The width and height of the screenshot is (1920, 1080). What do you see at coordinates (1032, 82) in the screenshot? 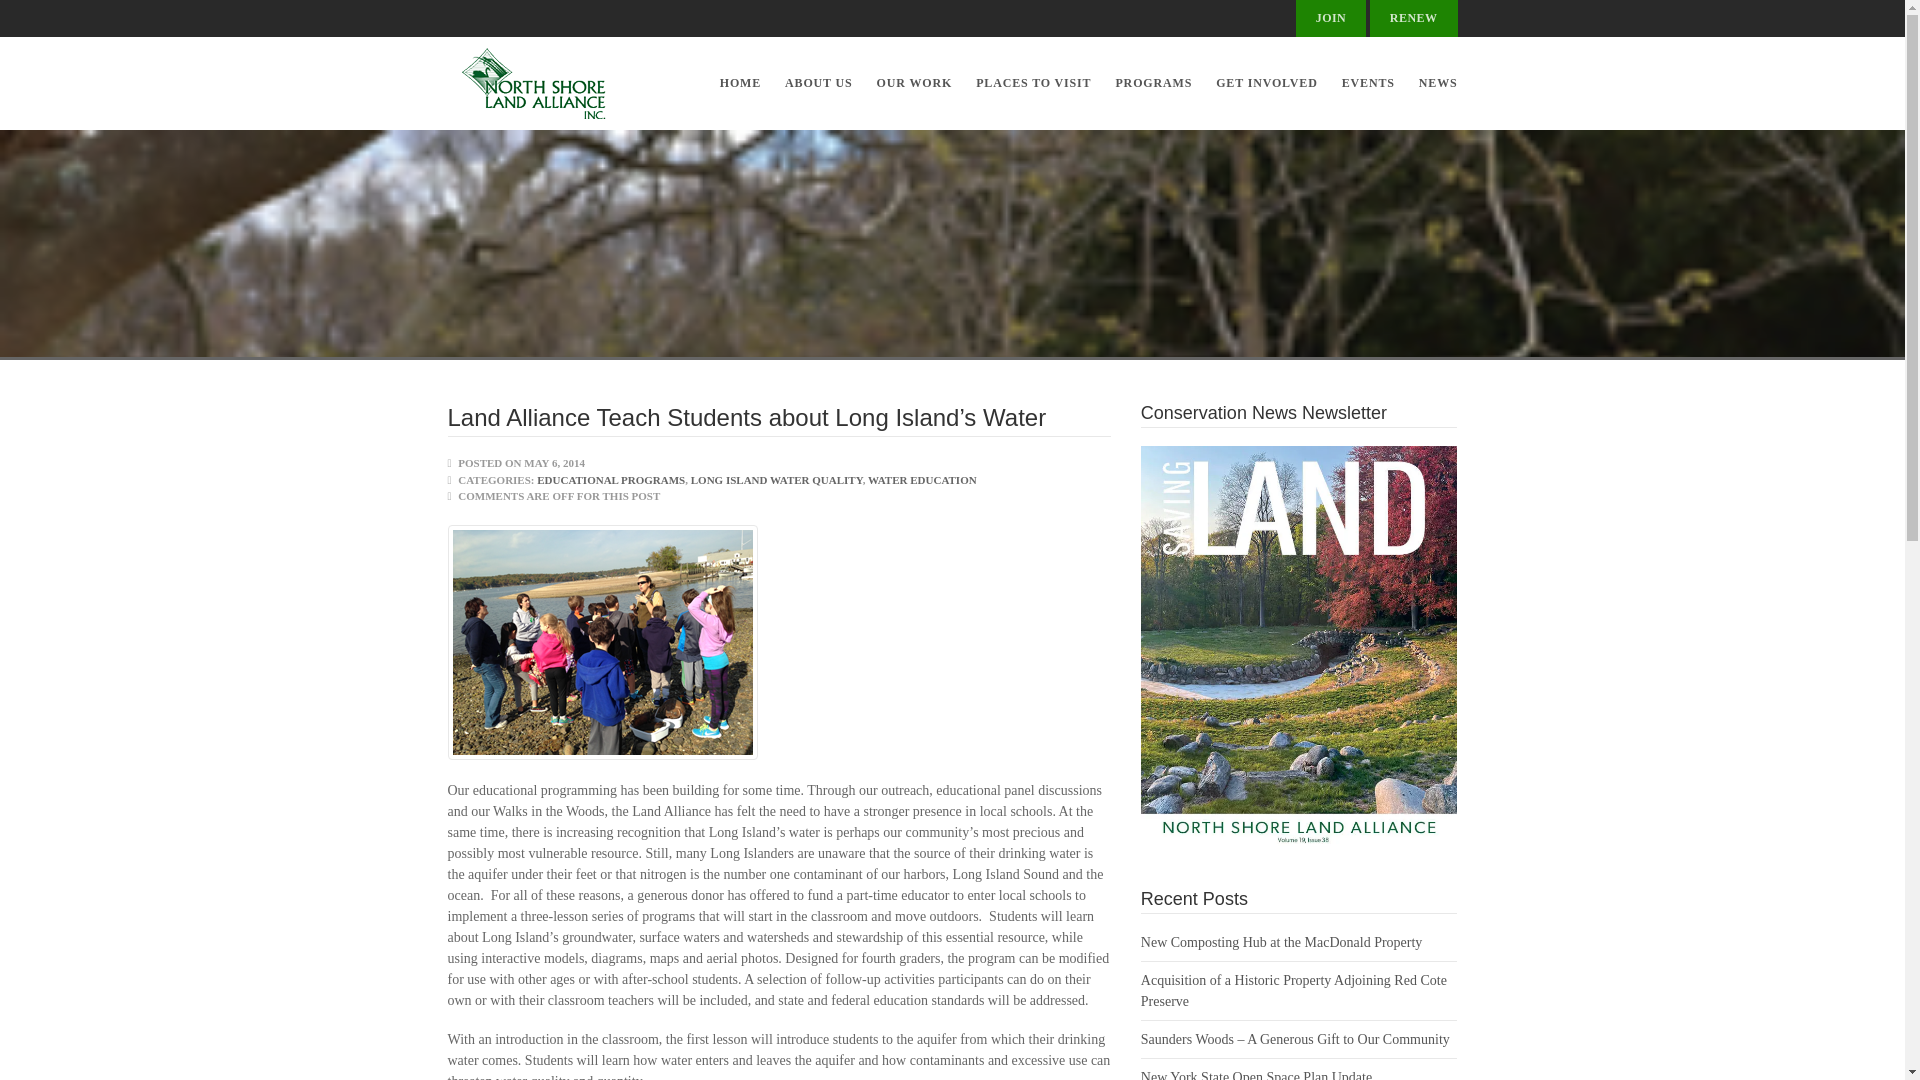
I see `PLACES TO VISIT` at bounding box center [1032, 82].